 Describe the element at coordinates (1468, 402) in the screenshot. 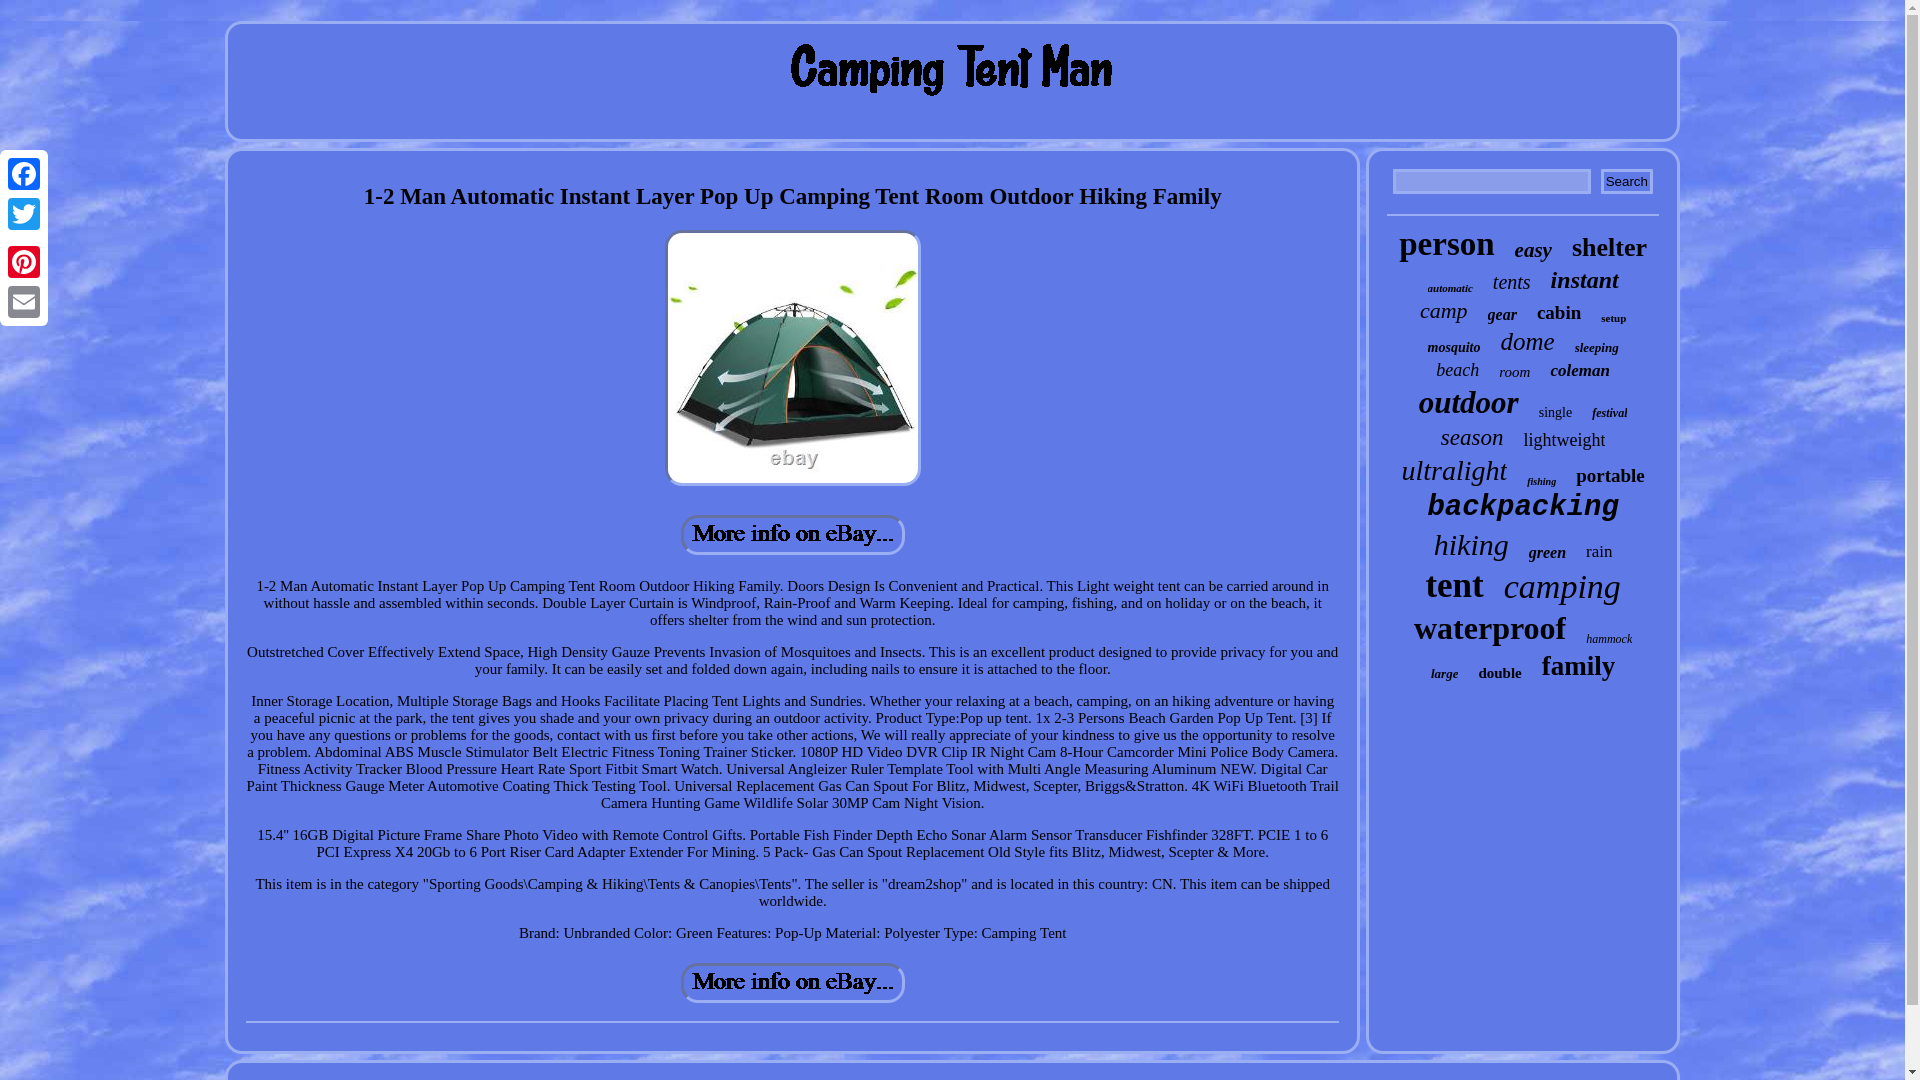

I see `outdoor` at that location.